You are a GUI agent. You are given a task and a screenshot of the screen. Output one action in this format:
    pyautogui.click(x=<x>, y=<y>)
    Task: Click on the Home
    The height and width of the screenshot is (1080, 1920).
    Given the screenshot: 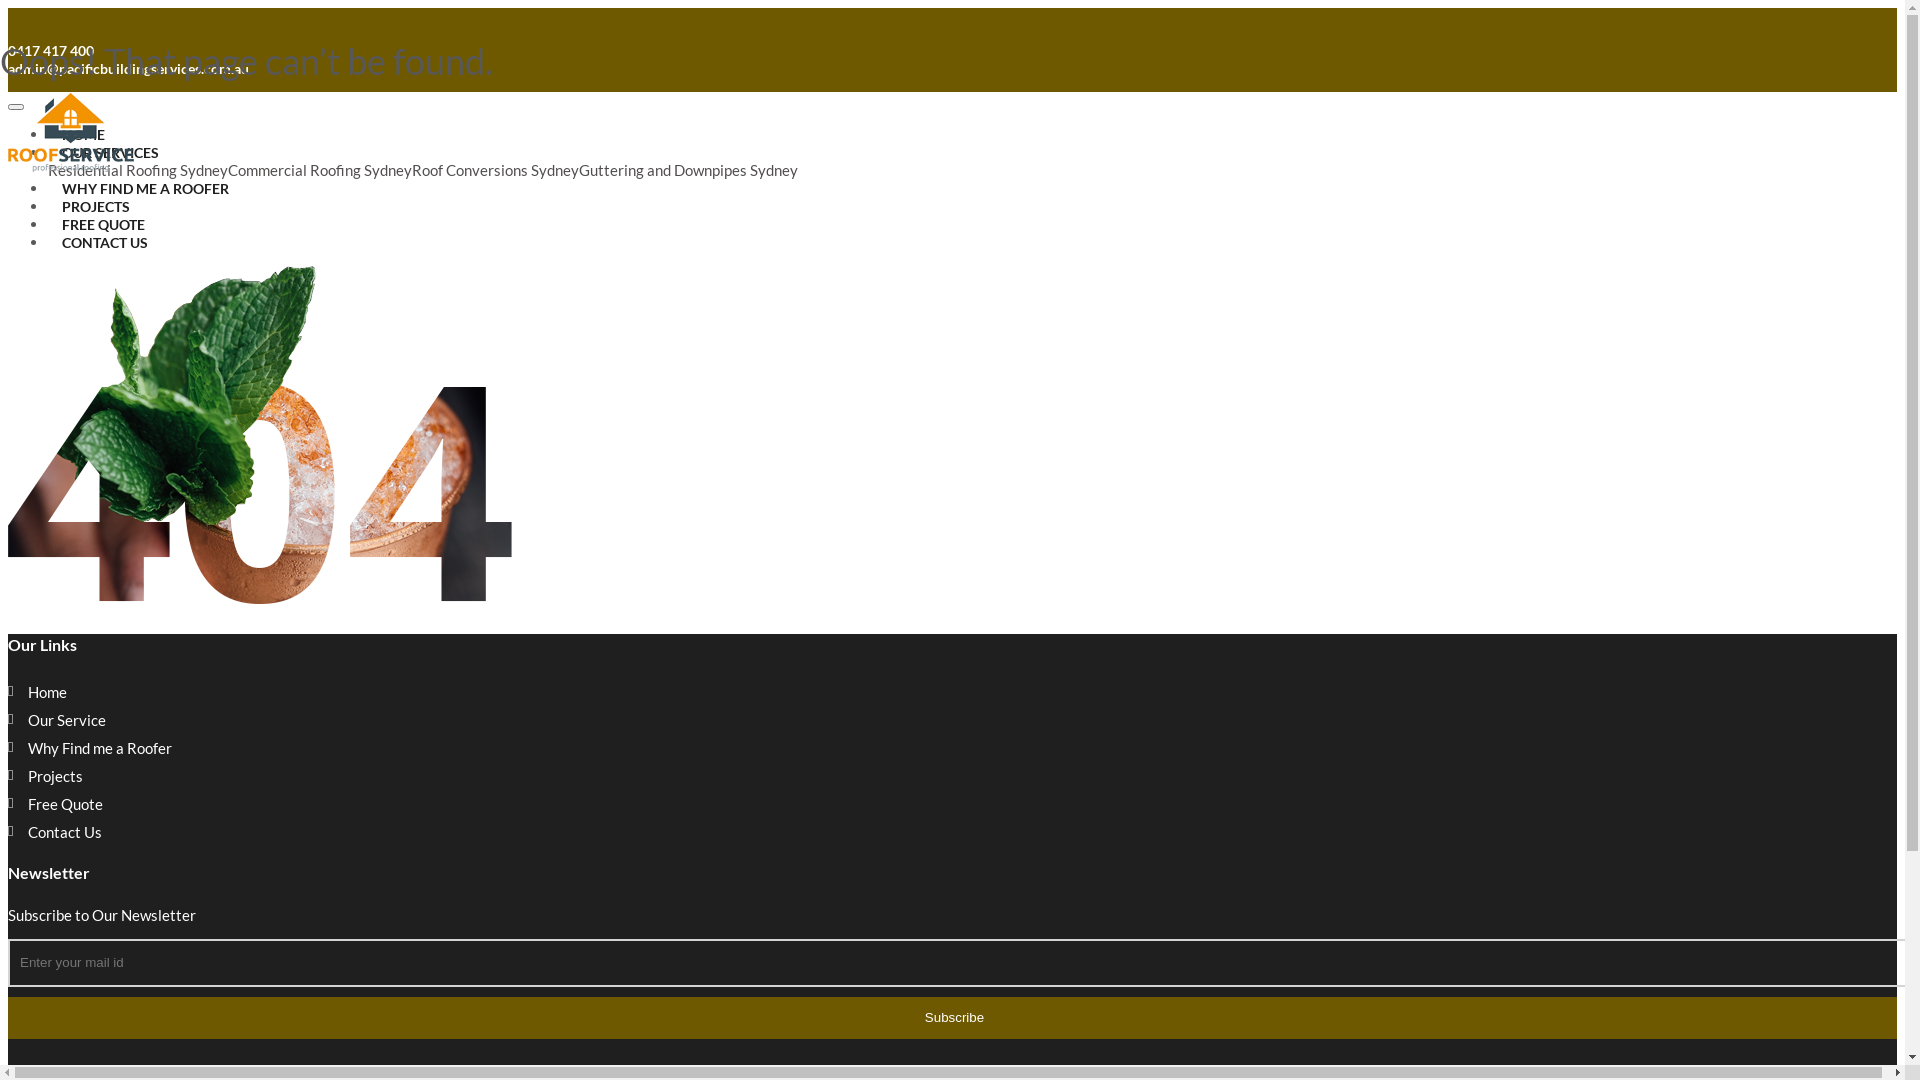 What is the action you would take?
    pyautogui.click(x=48, y=692)
    